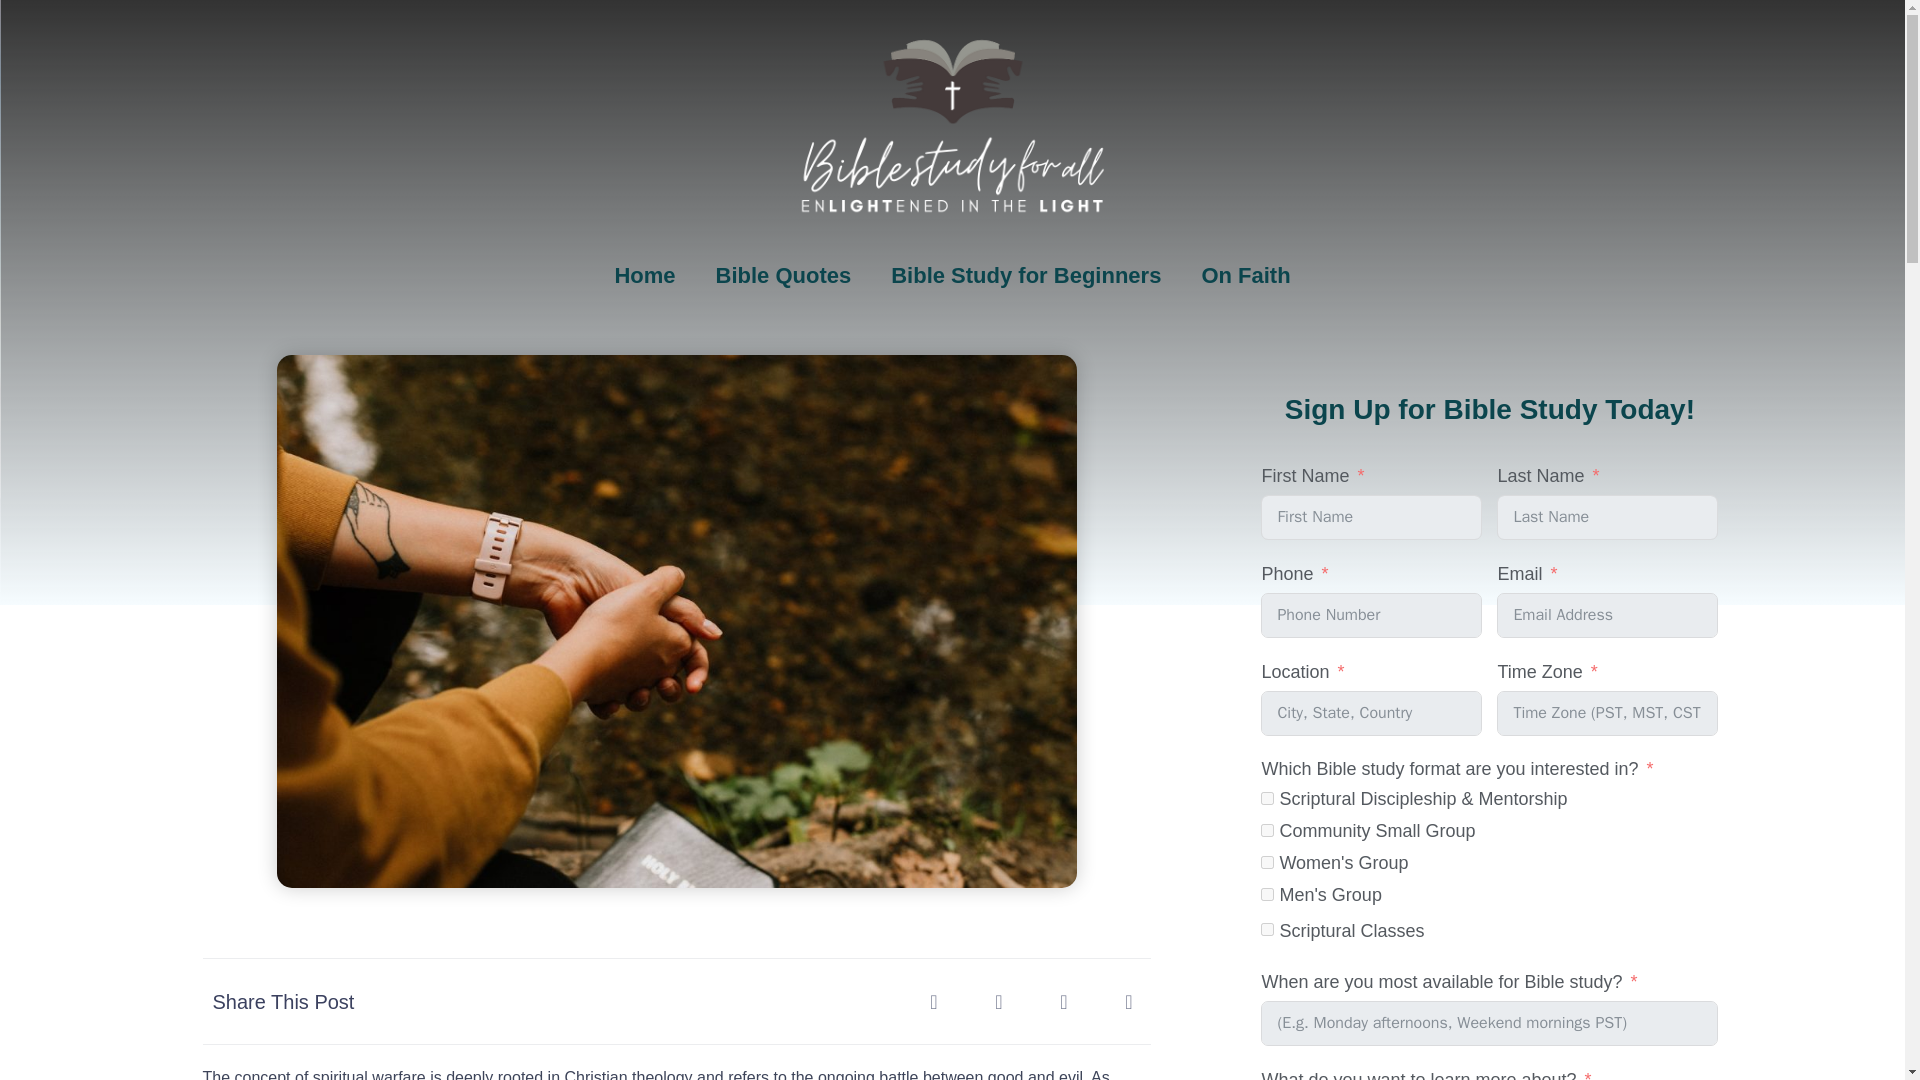 Image resolution: width=1920 pixels, height=1080 pixels. Describe the element at coordinates (1268, 830) in the screenshot. I see `Community Small Group ` at that location.